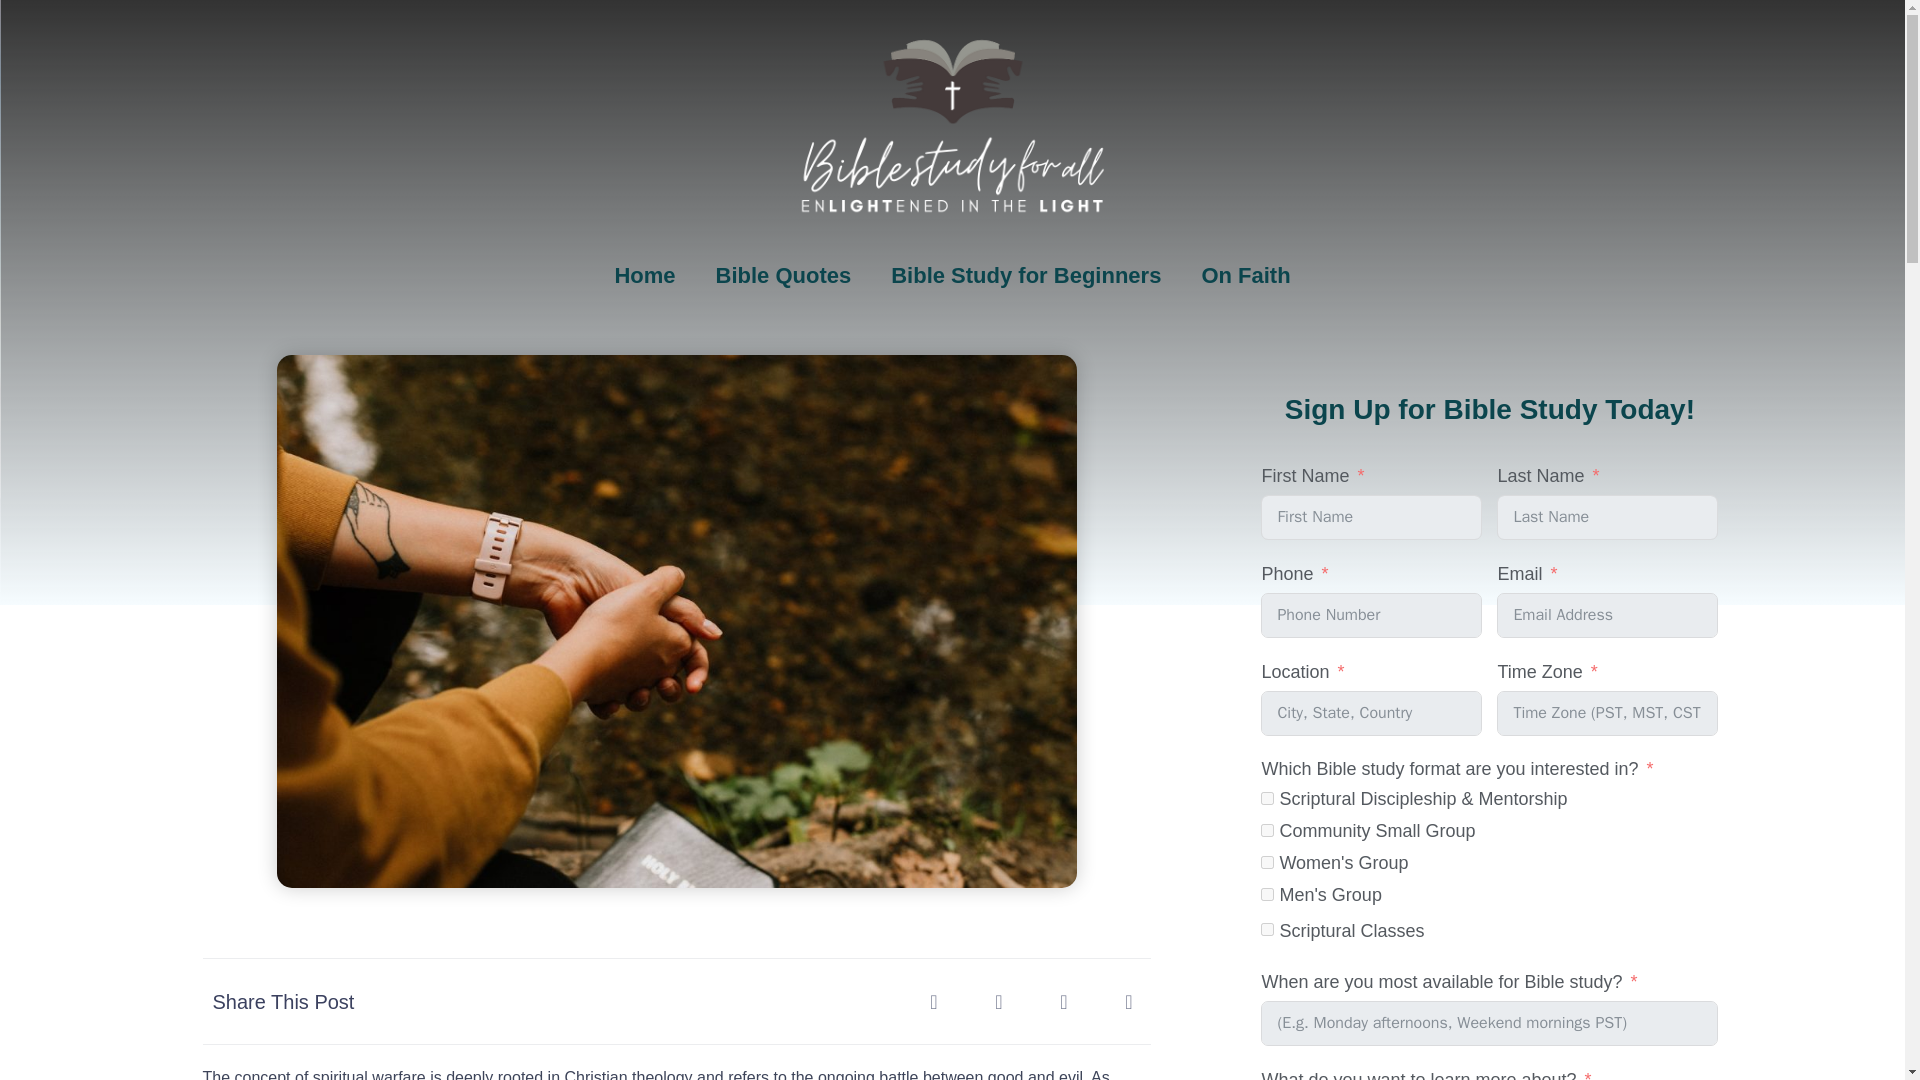 Image resolution: width=1920 pixels, height=1080 pixels. Describe the element at coordinates (1268, 830) in the screenshot. I see `Community Small Group ` at that location.